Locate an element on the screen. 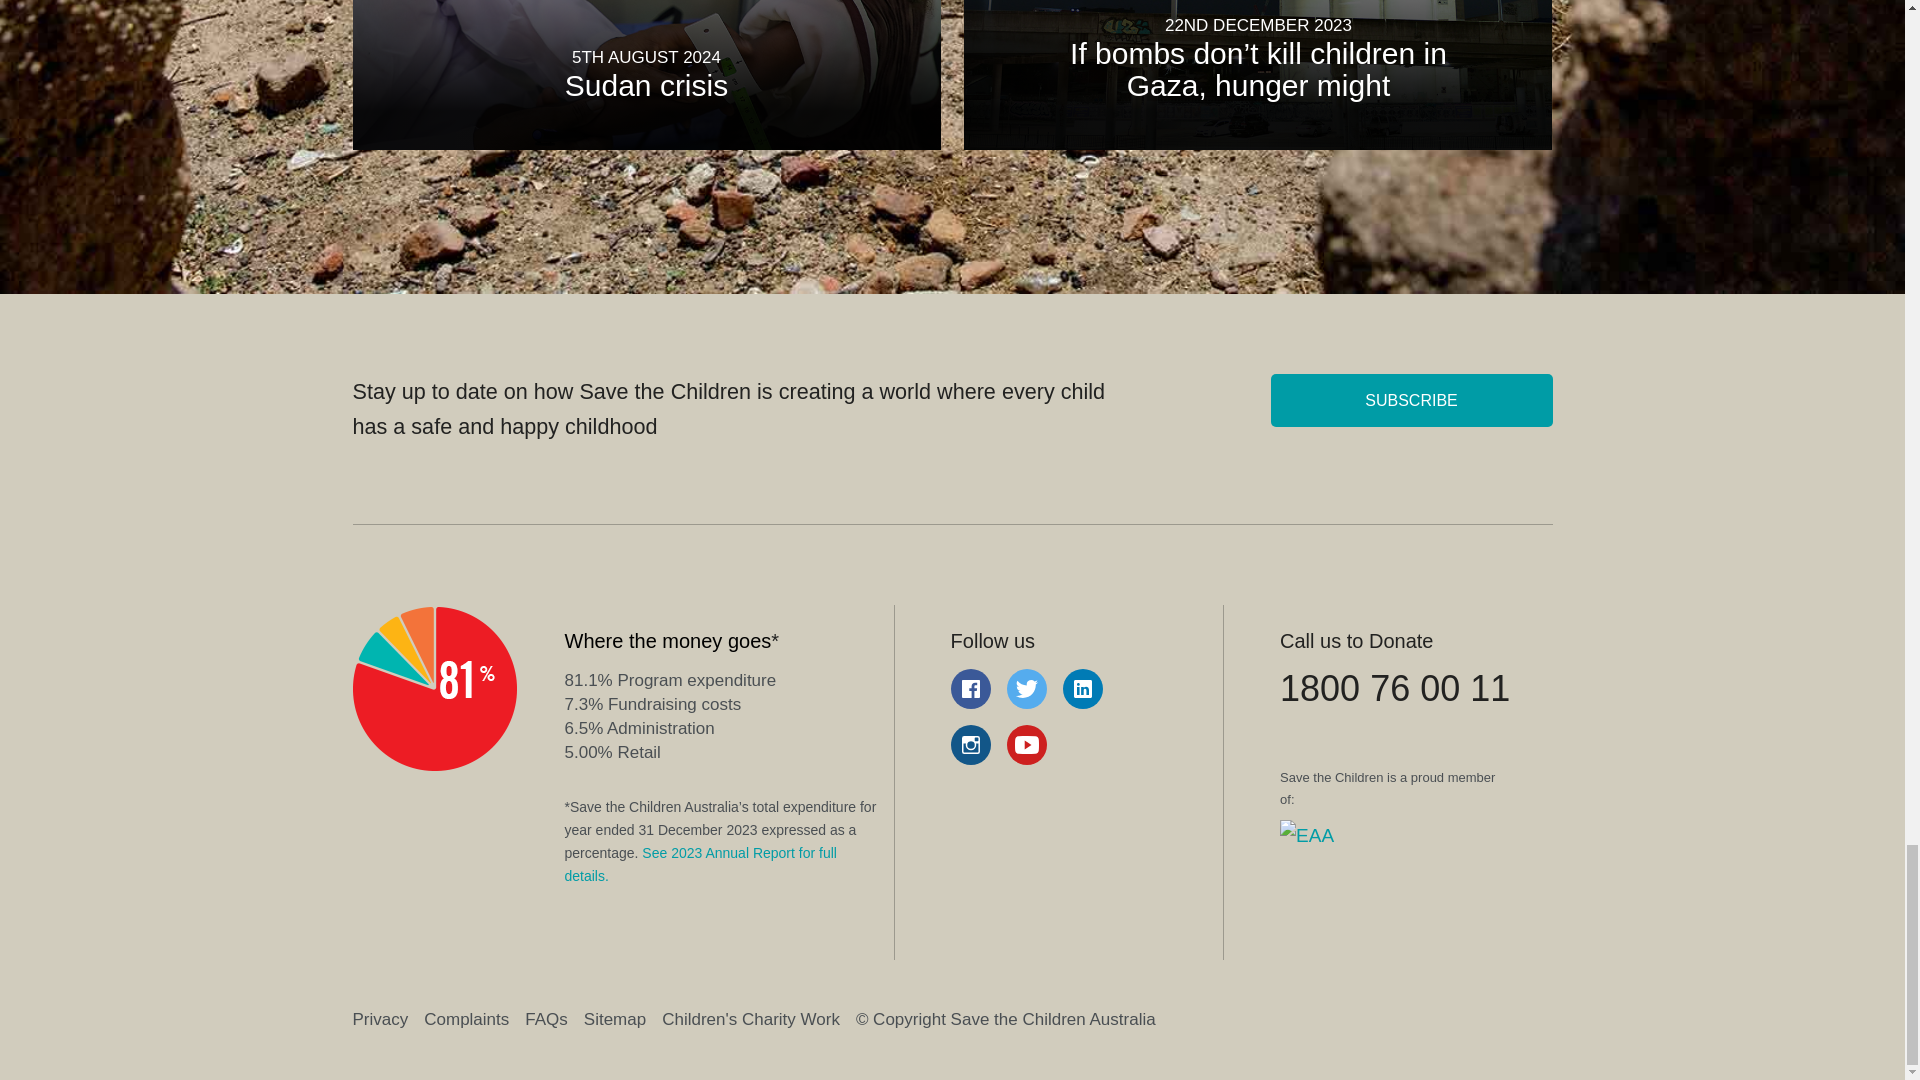  Linkedin is located at coordinates (1082, 688).